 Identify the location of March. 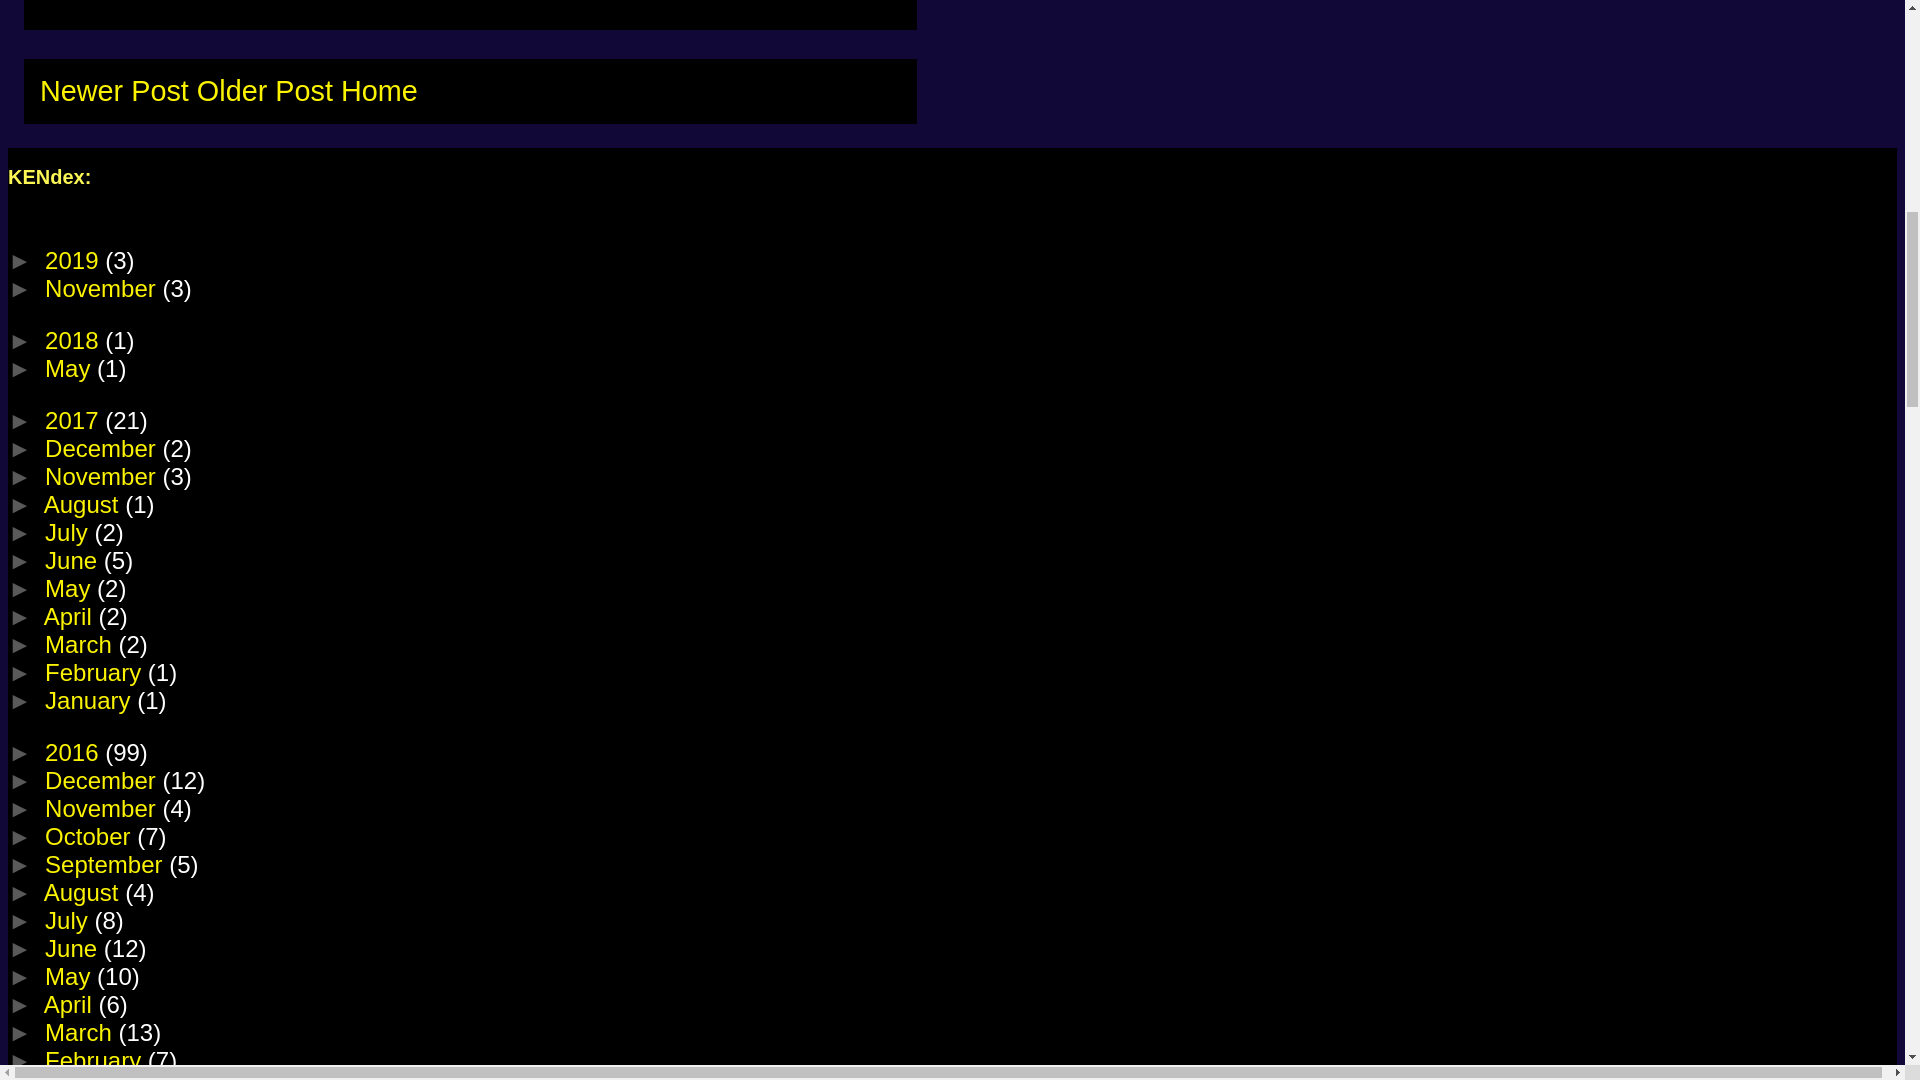
(80, 644).